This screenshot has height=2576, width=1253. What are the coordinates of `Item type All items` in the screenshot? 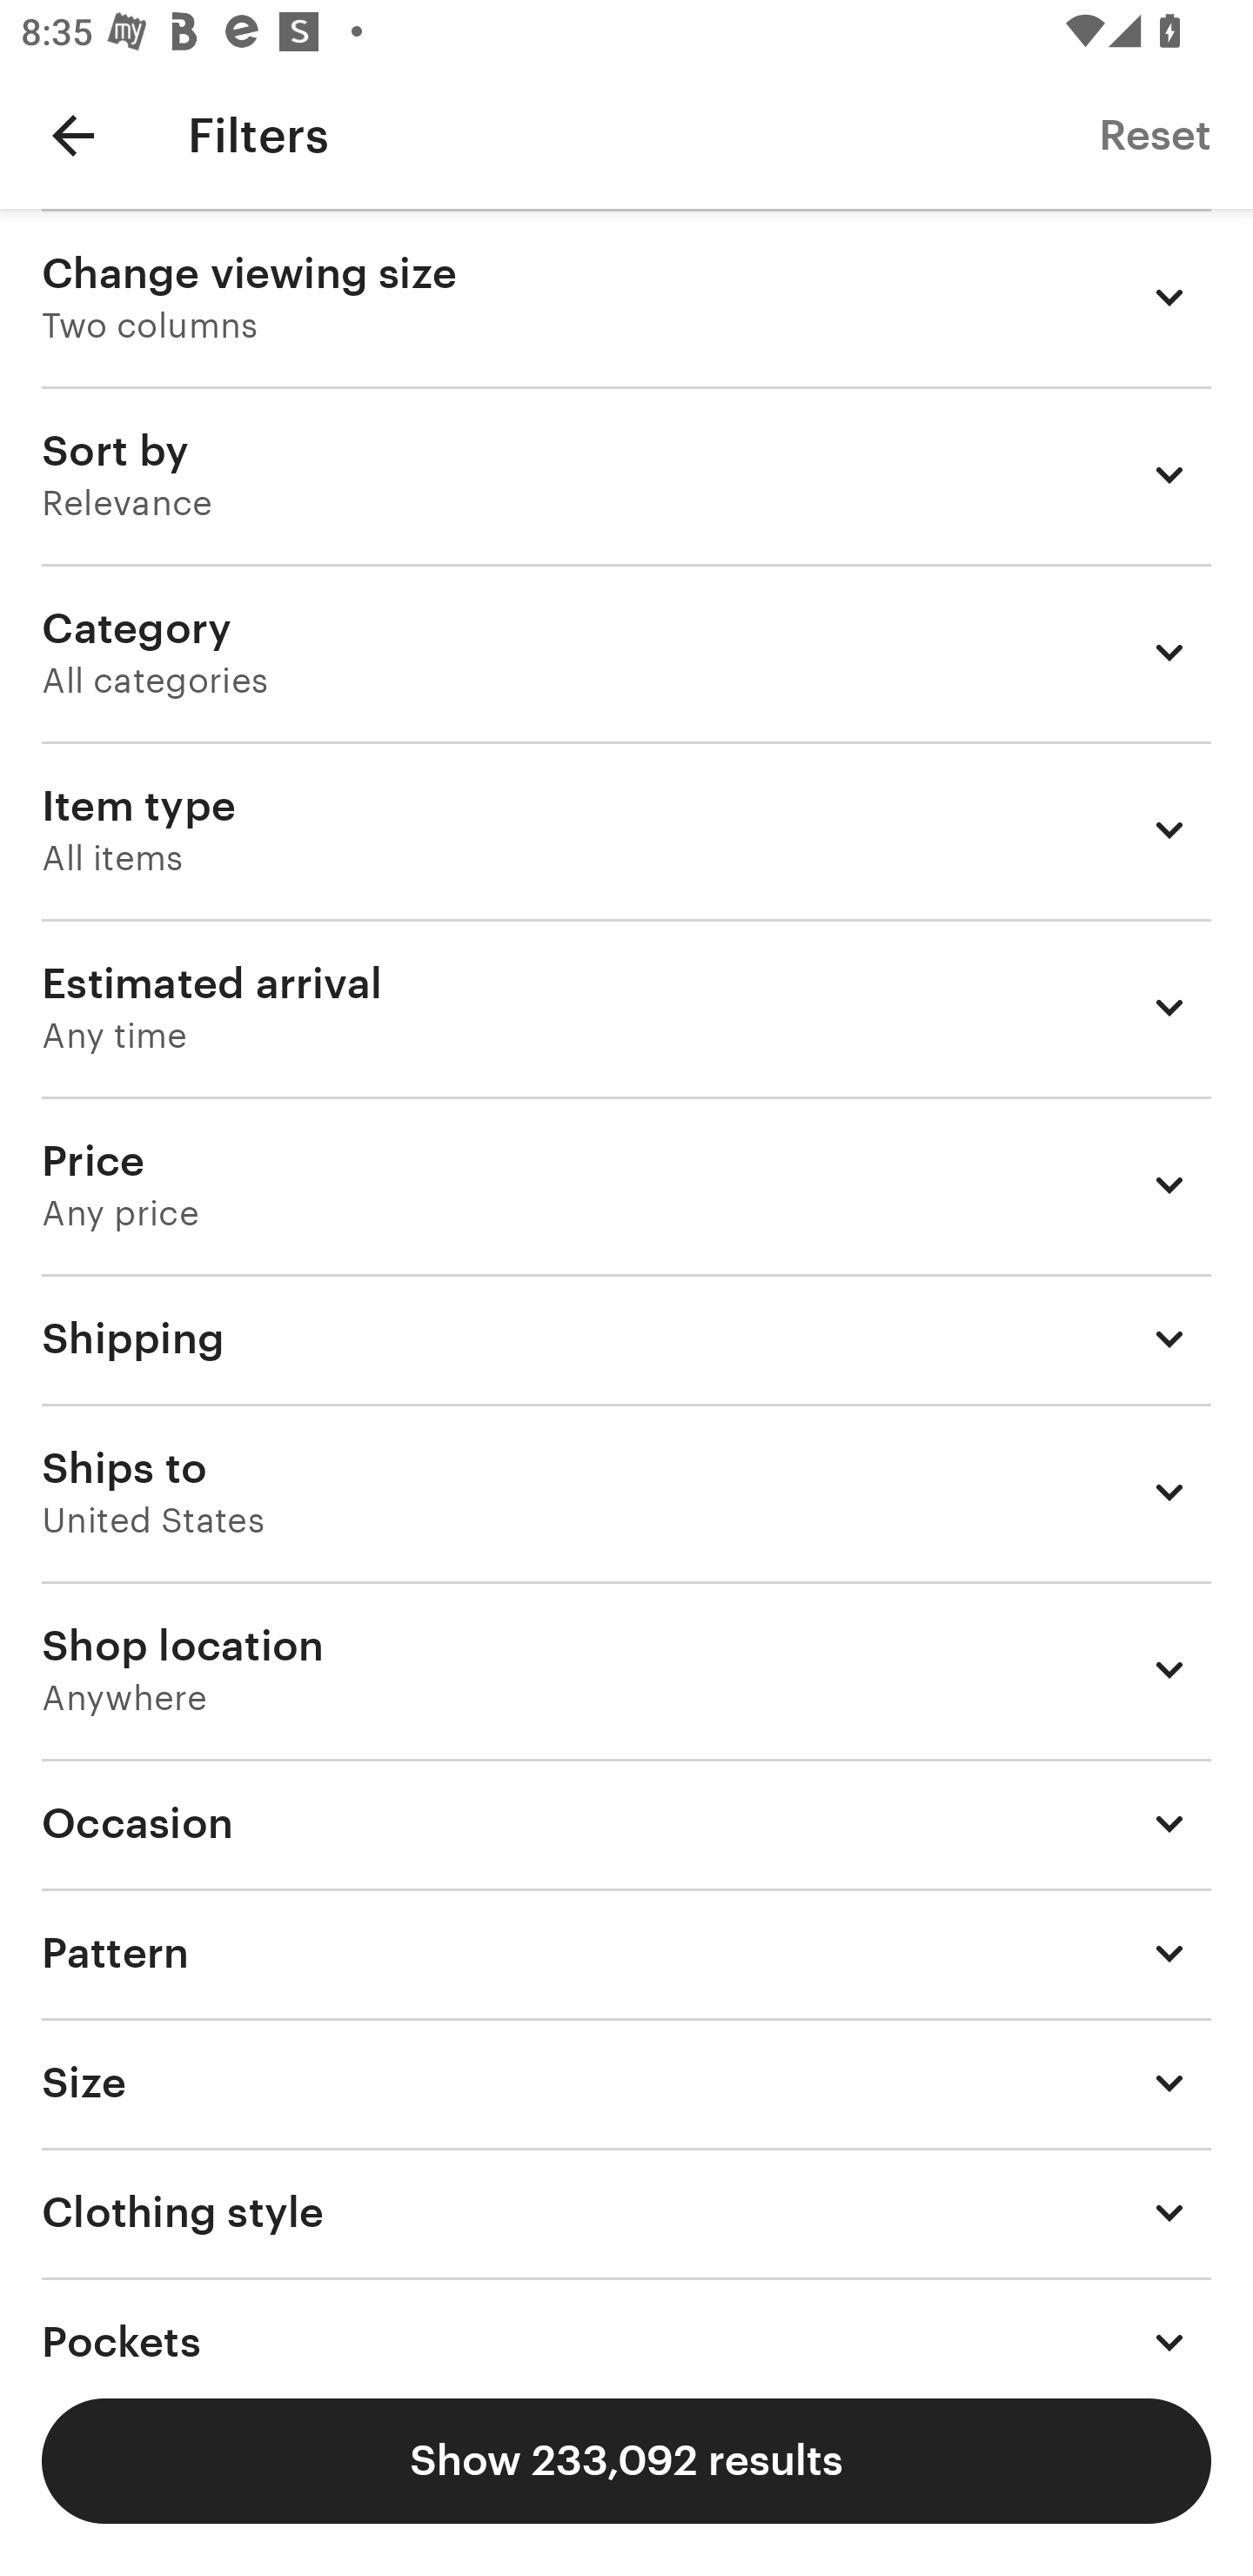 It's located at (626, 830).